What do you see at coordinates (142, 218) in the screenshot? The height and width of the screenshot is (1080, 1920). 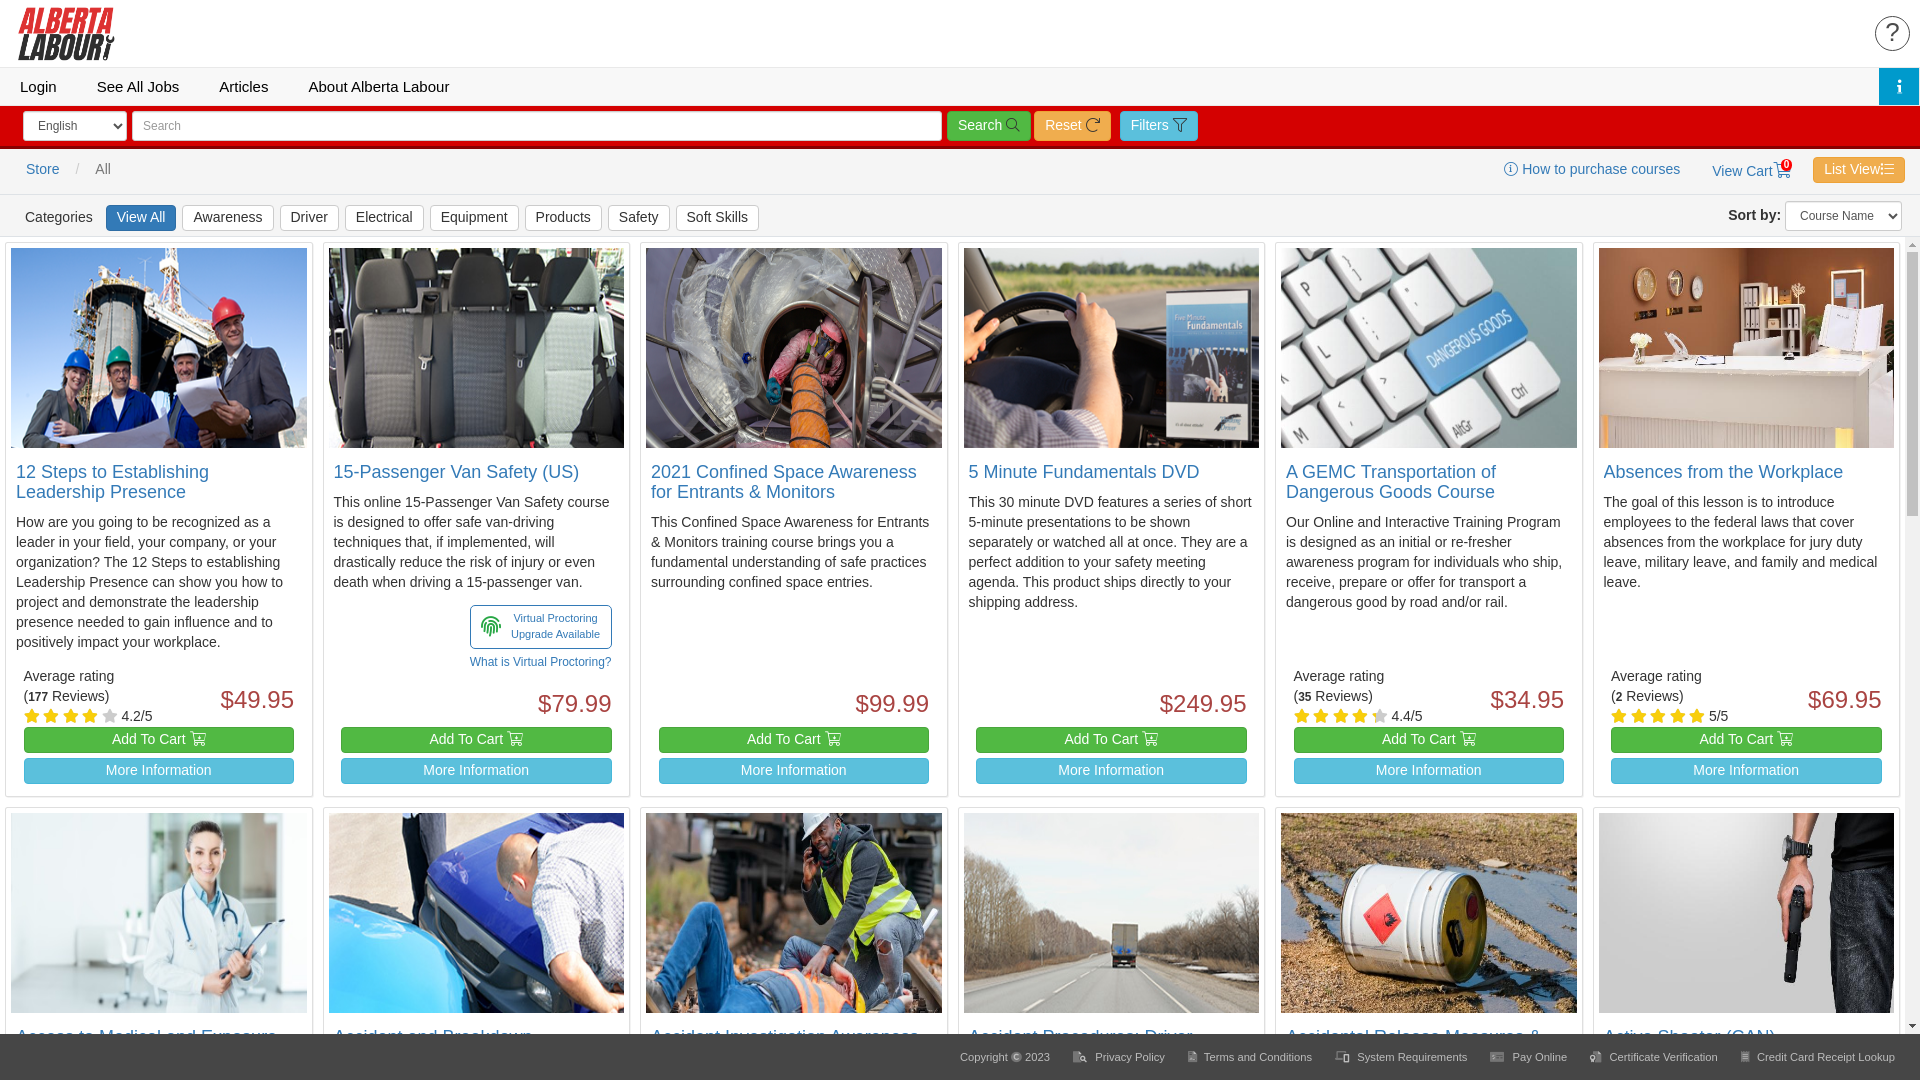 I see `View All` at bounding box center [142, 218].